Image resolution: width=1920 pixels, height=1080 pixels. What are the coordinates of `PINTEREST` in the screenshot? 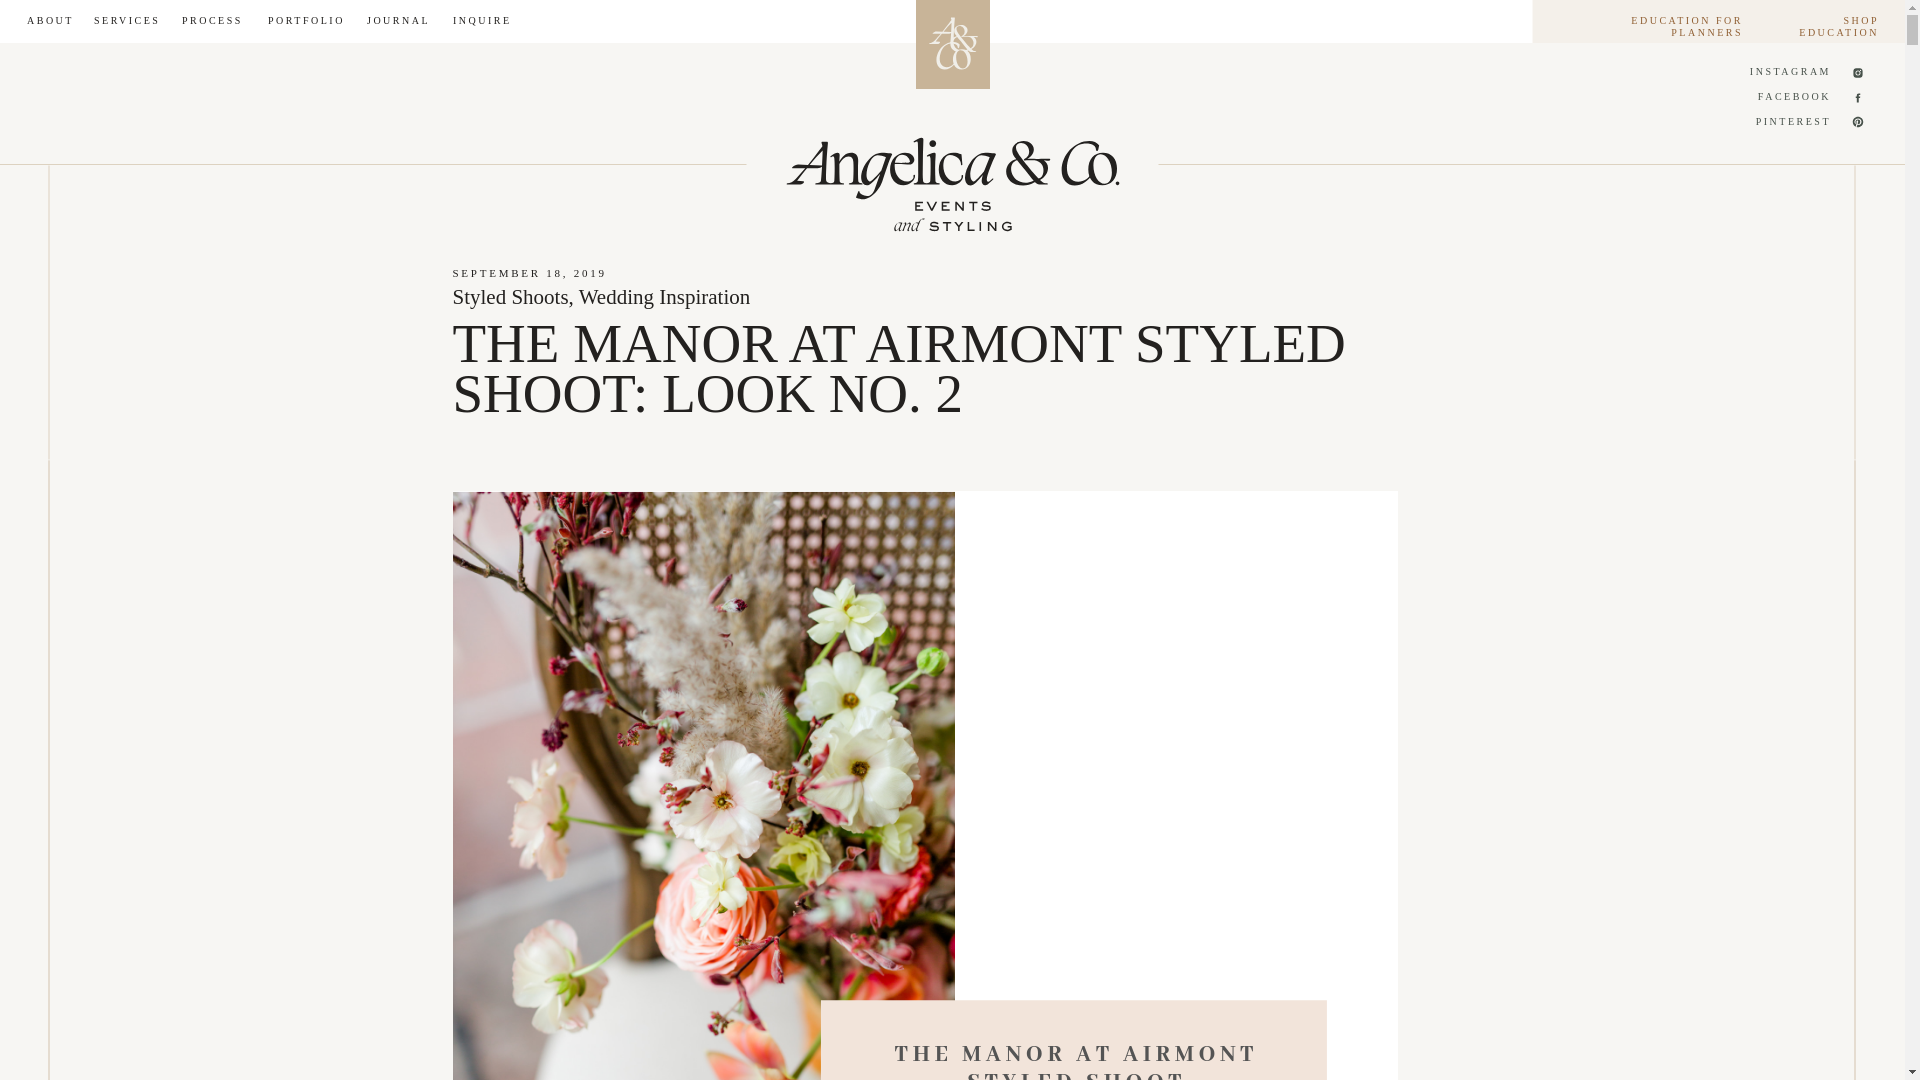 It's located at (1790, 124).